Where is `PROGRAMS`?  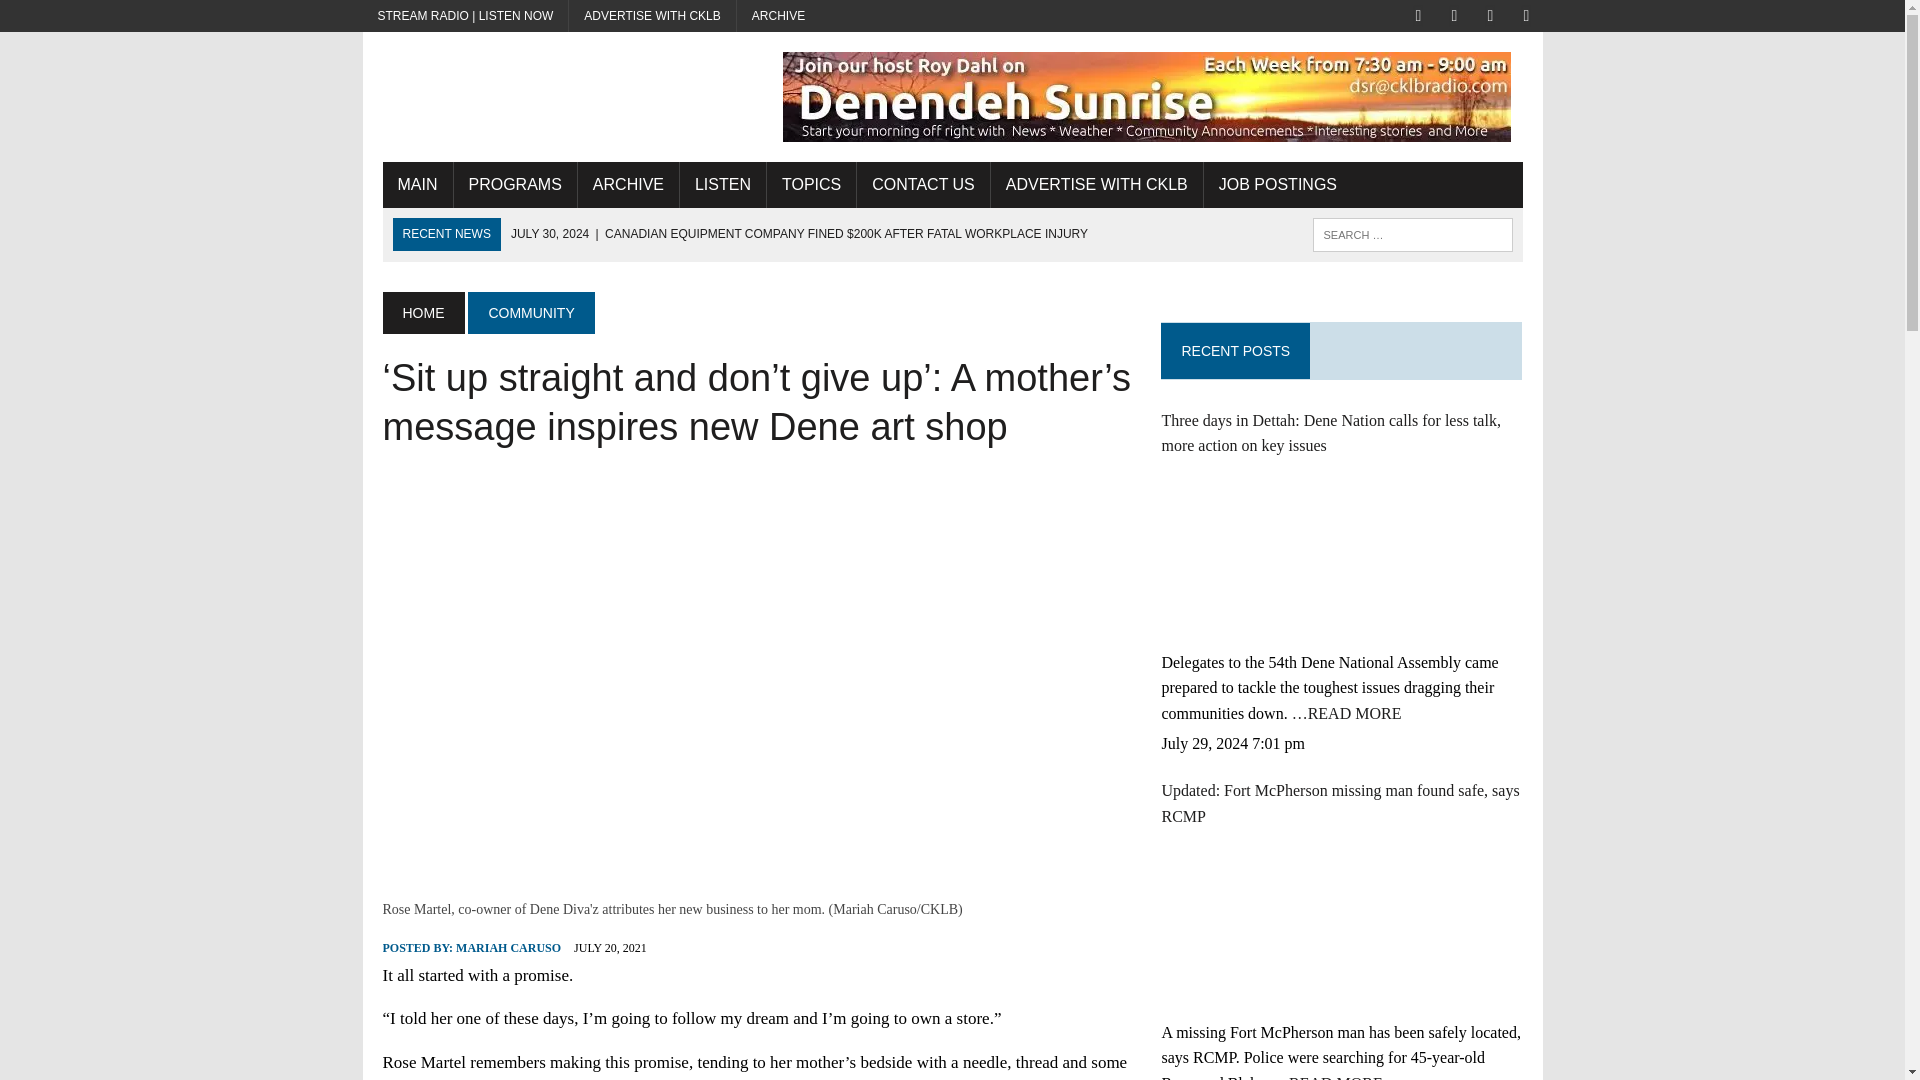 PROGRAMS is located at coordinates (515, 185).